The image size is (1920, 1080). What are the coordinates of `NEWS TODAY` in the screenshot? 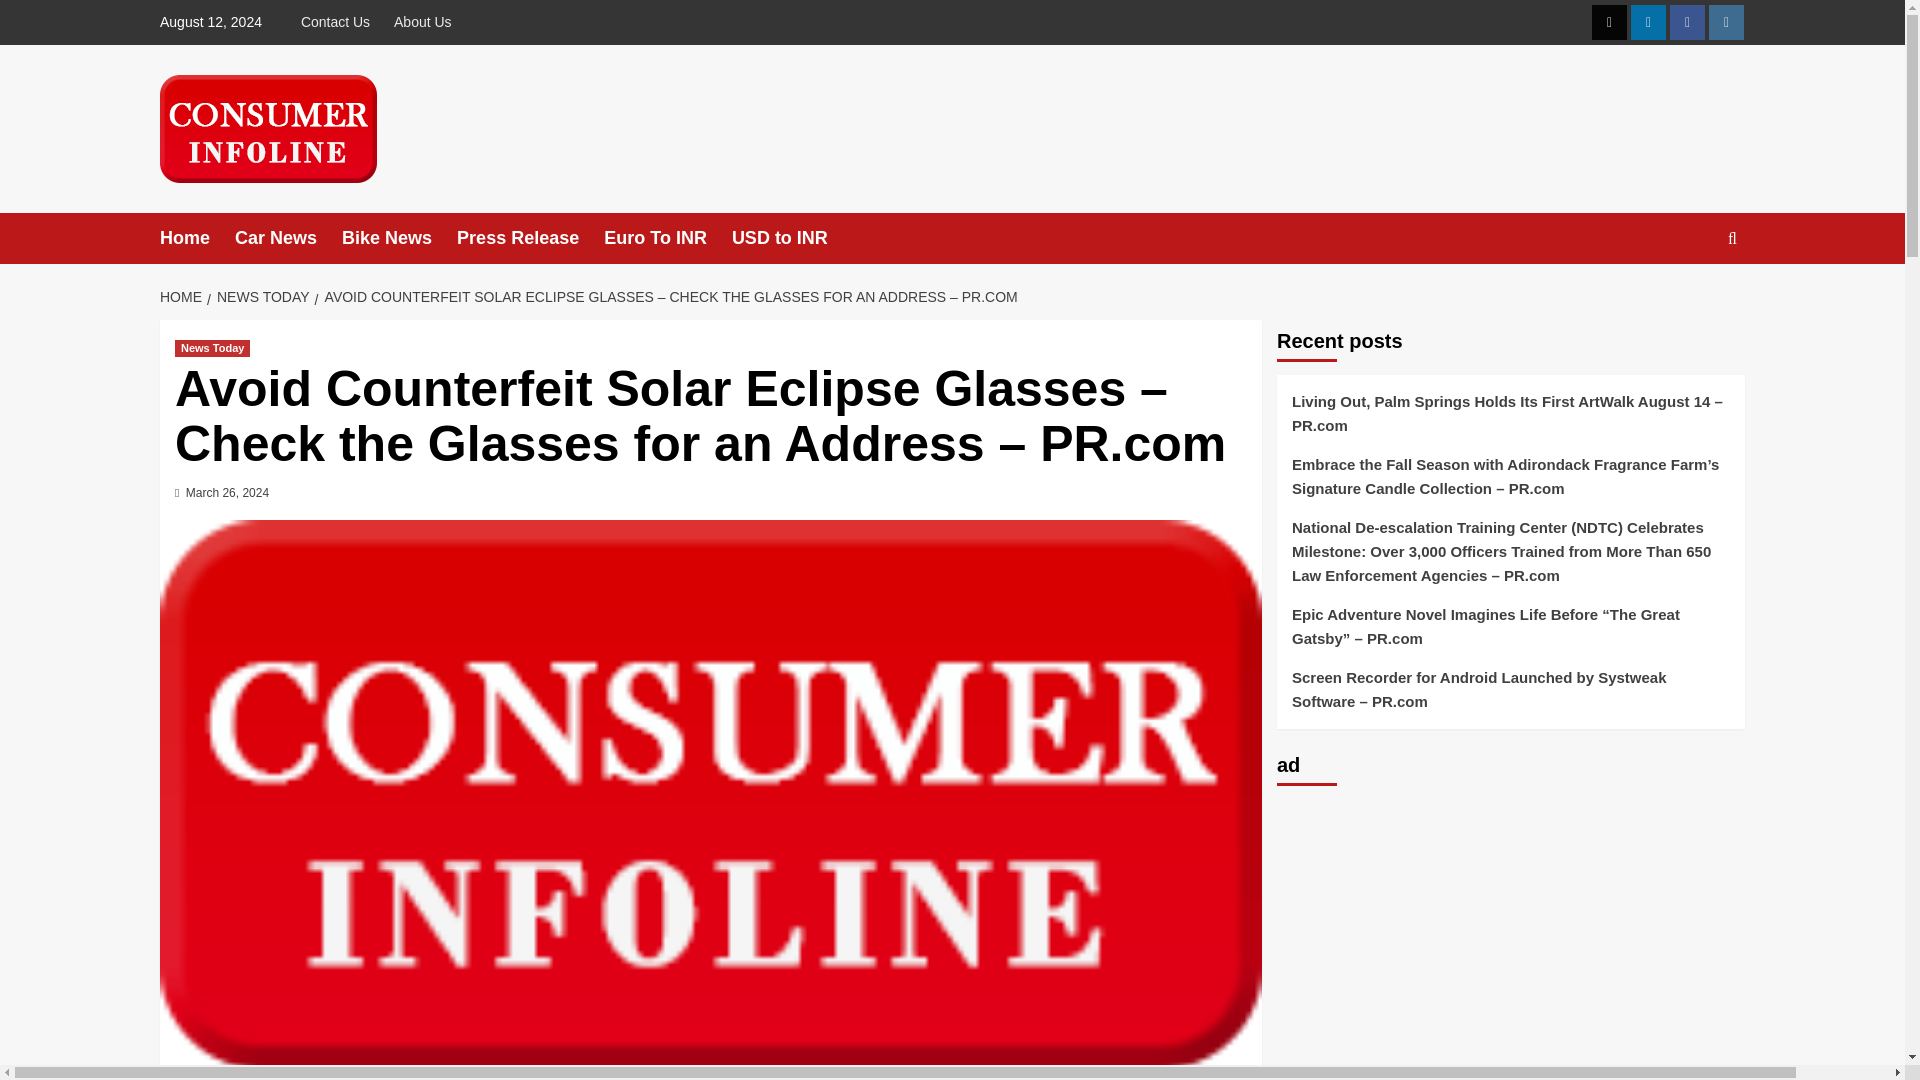 It's located at (260, 296).